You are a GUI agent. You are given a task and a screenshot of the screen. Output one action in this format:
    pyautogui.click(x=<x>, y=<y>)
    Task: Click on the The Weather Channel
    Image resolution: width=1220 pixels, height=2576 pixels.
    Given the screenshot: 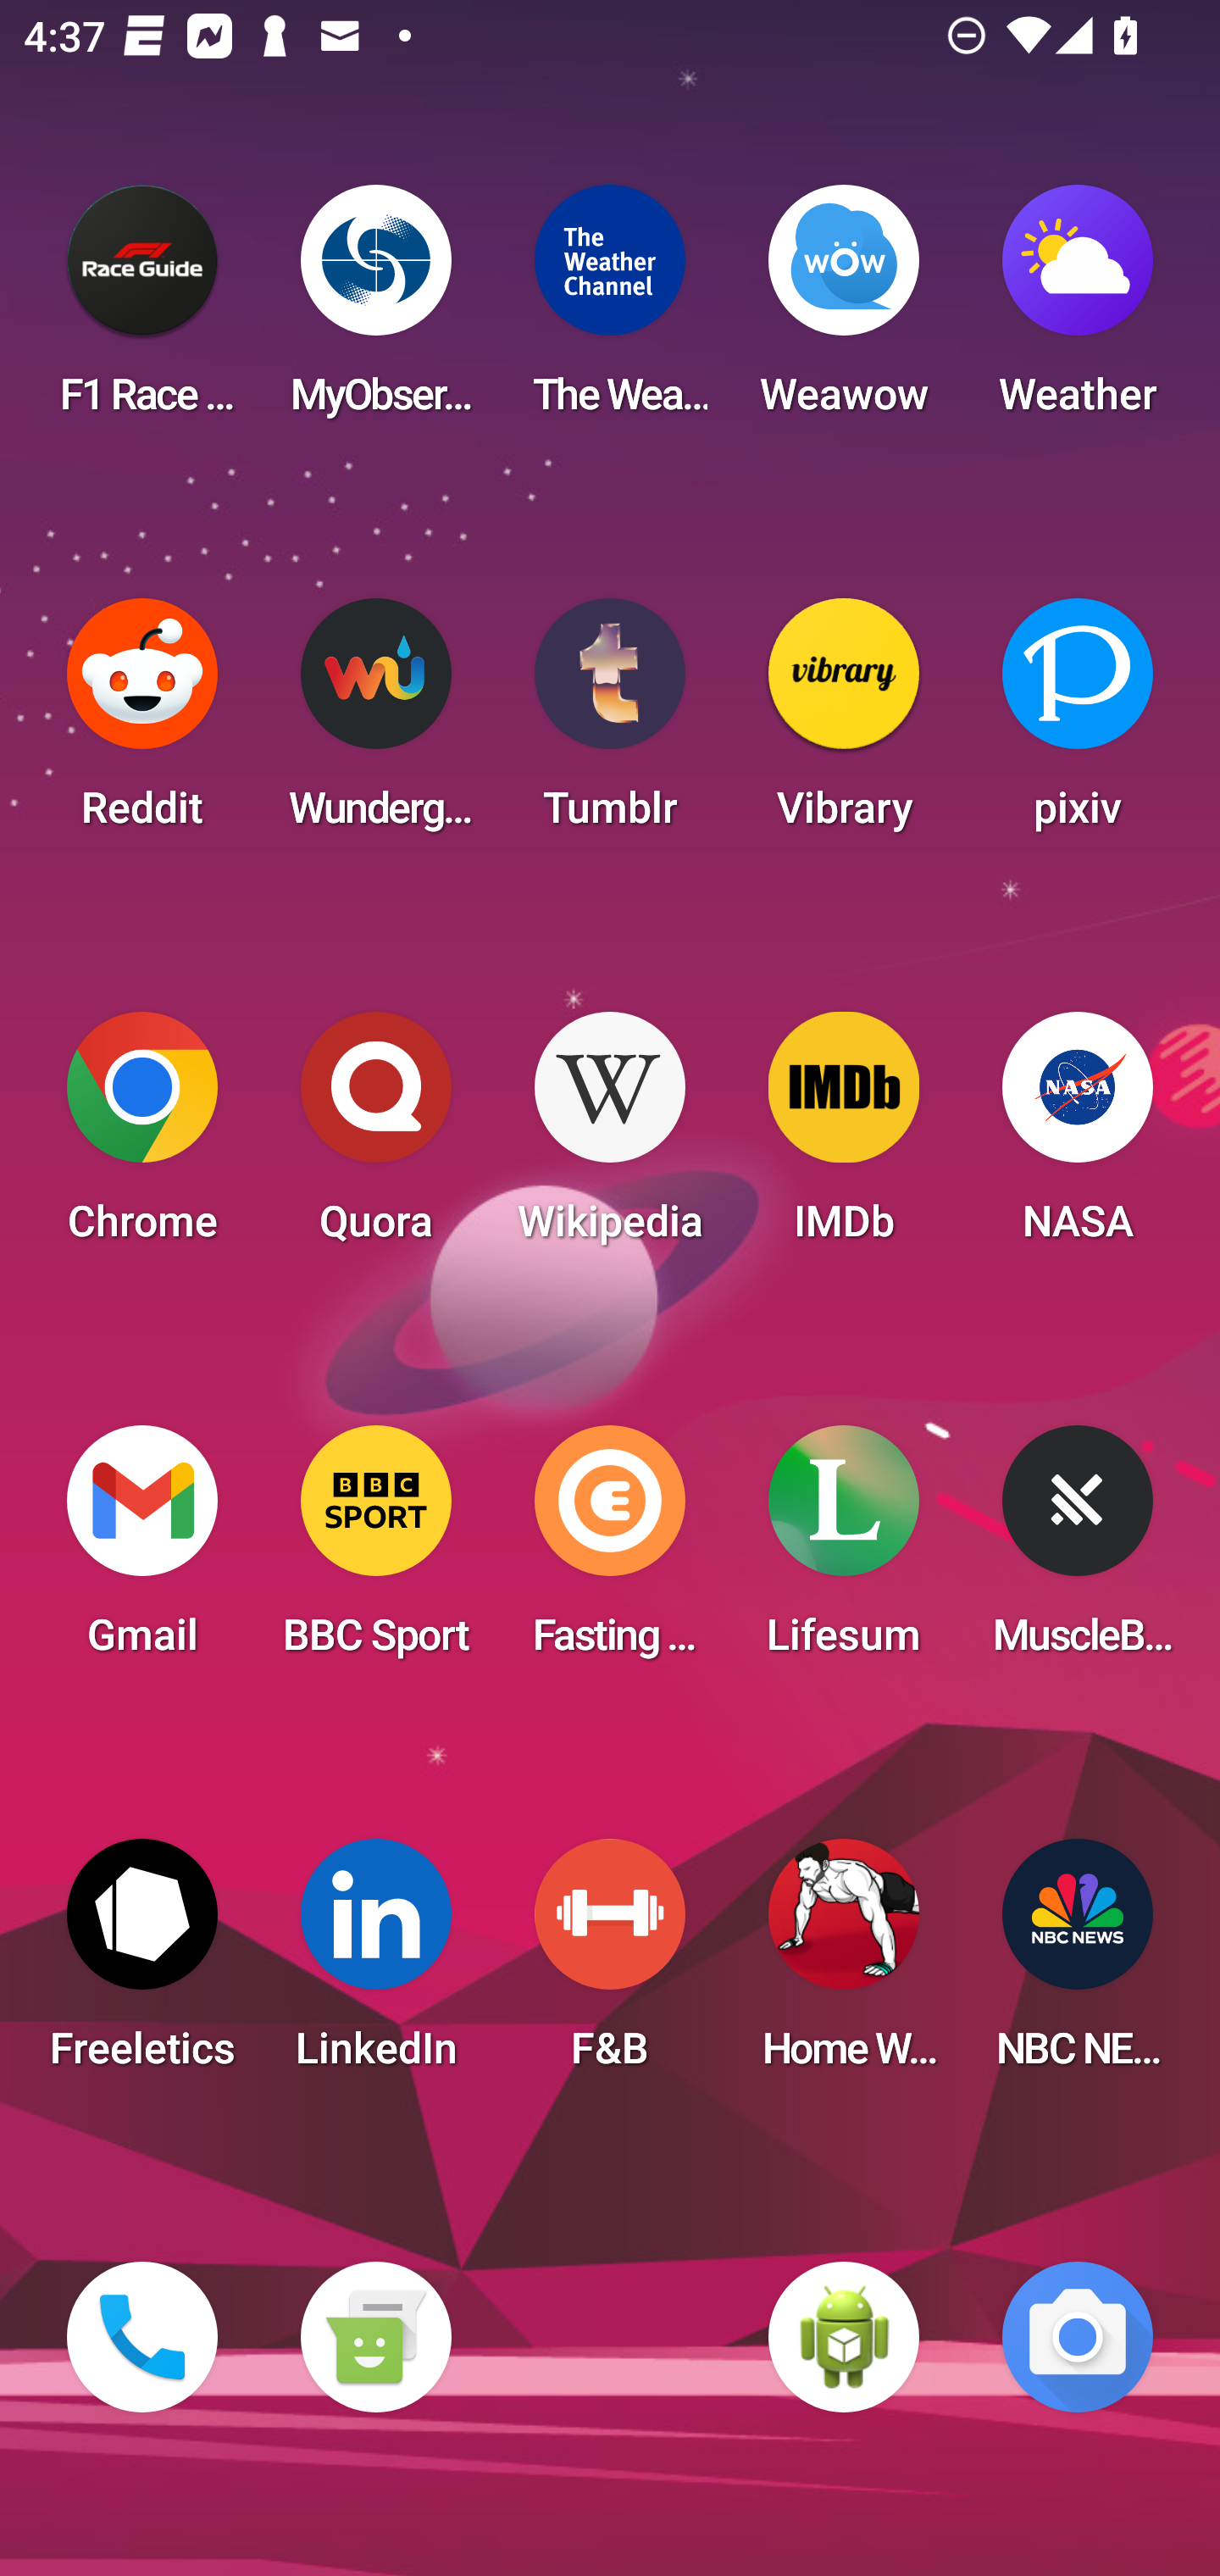 What is the action you would take?
    pyautogui.click(x=610, y=310)
    